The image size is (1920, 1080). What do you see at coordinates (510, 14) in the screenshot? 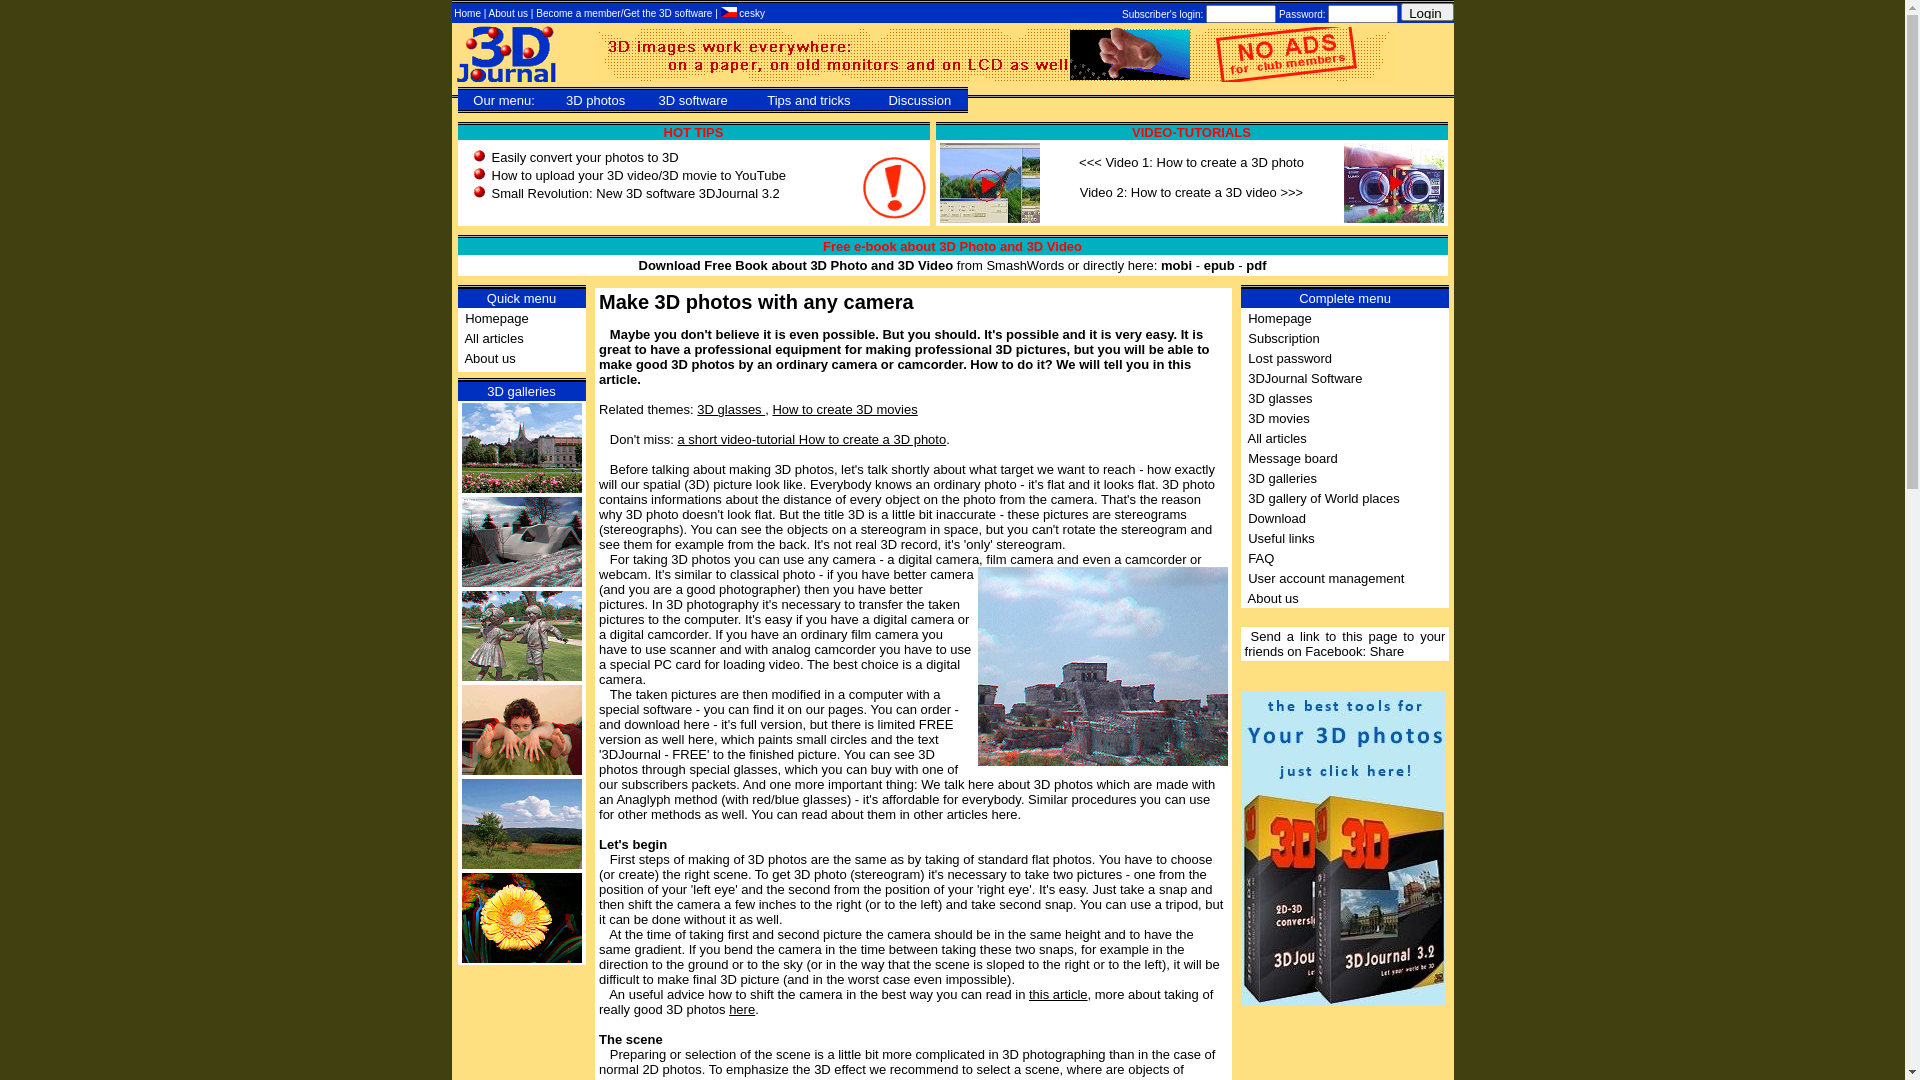
I see `About us` at bounding box center [510, 14].